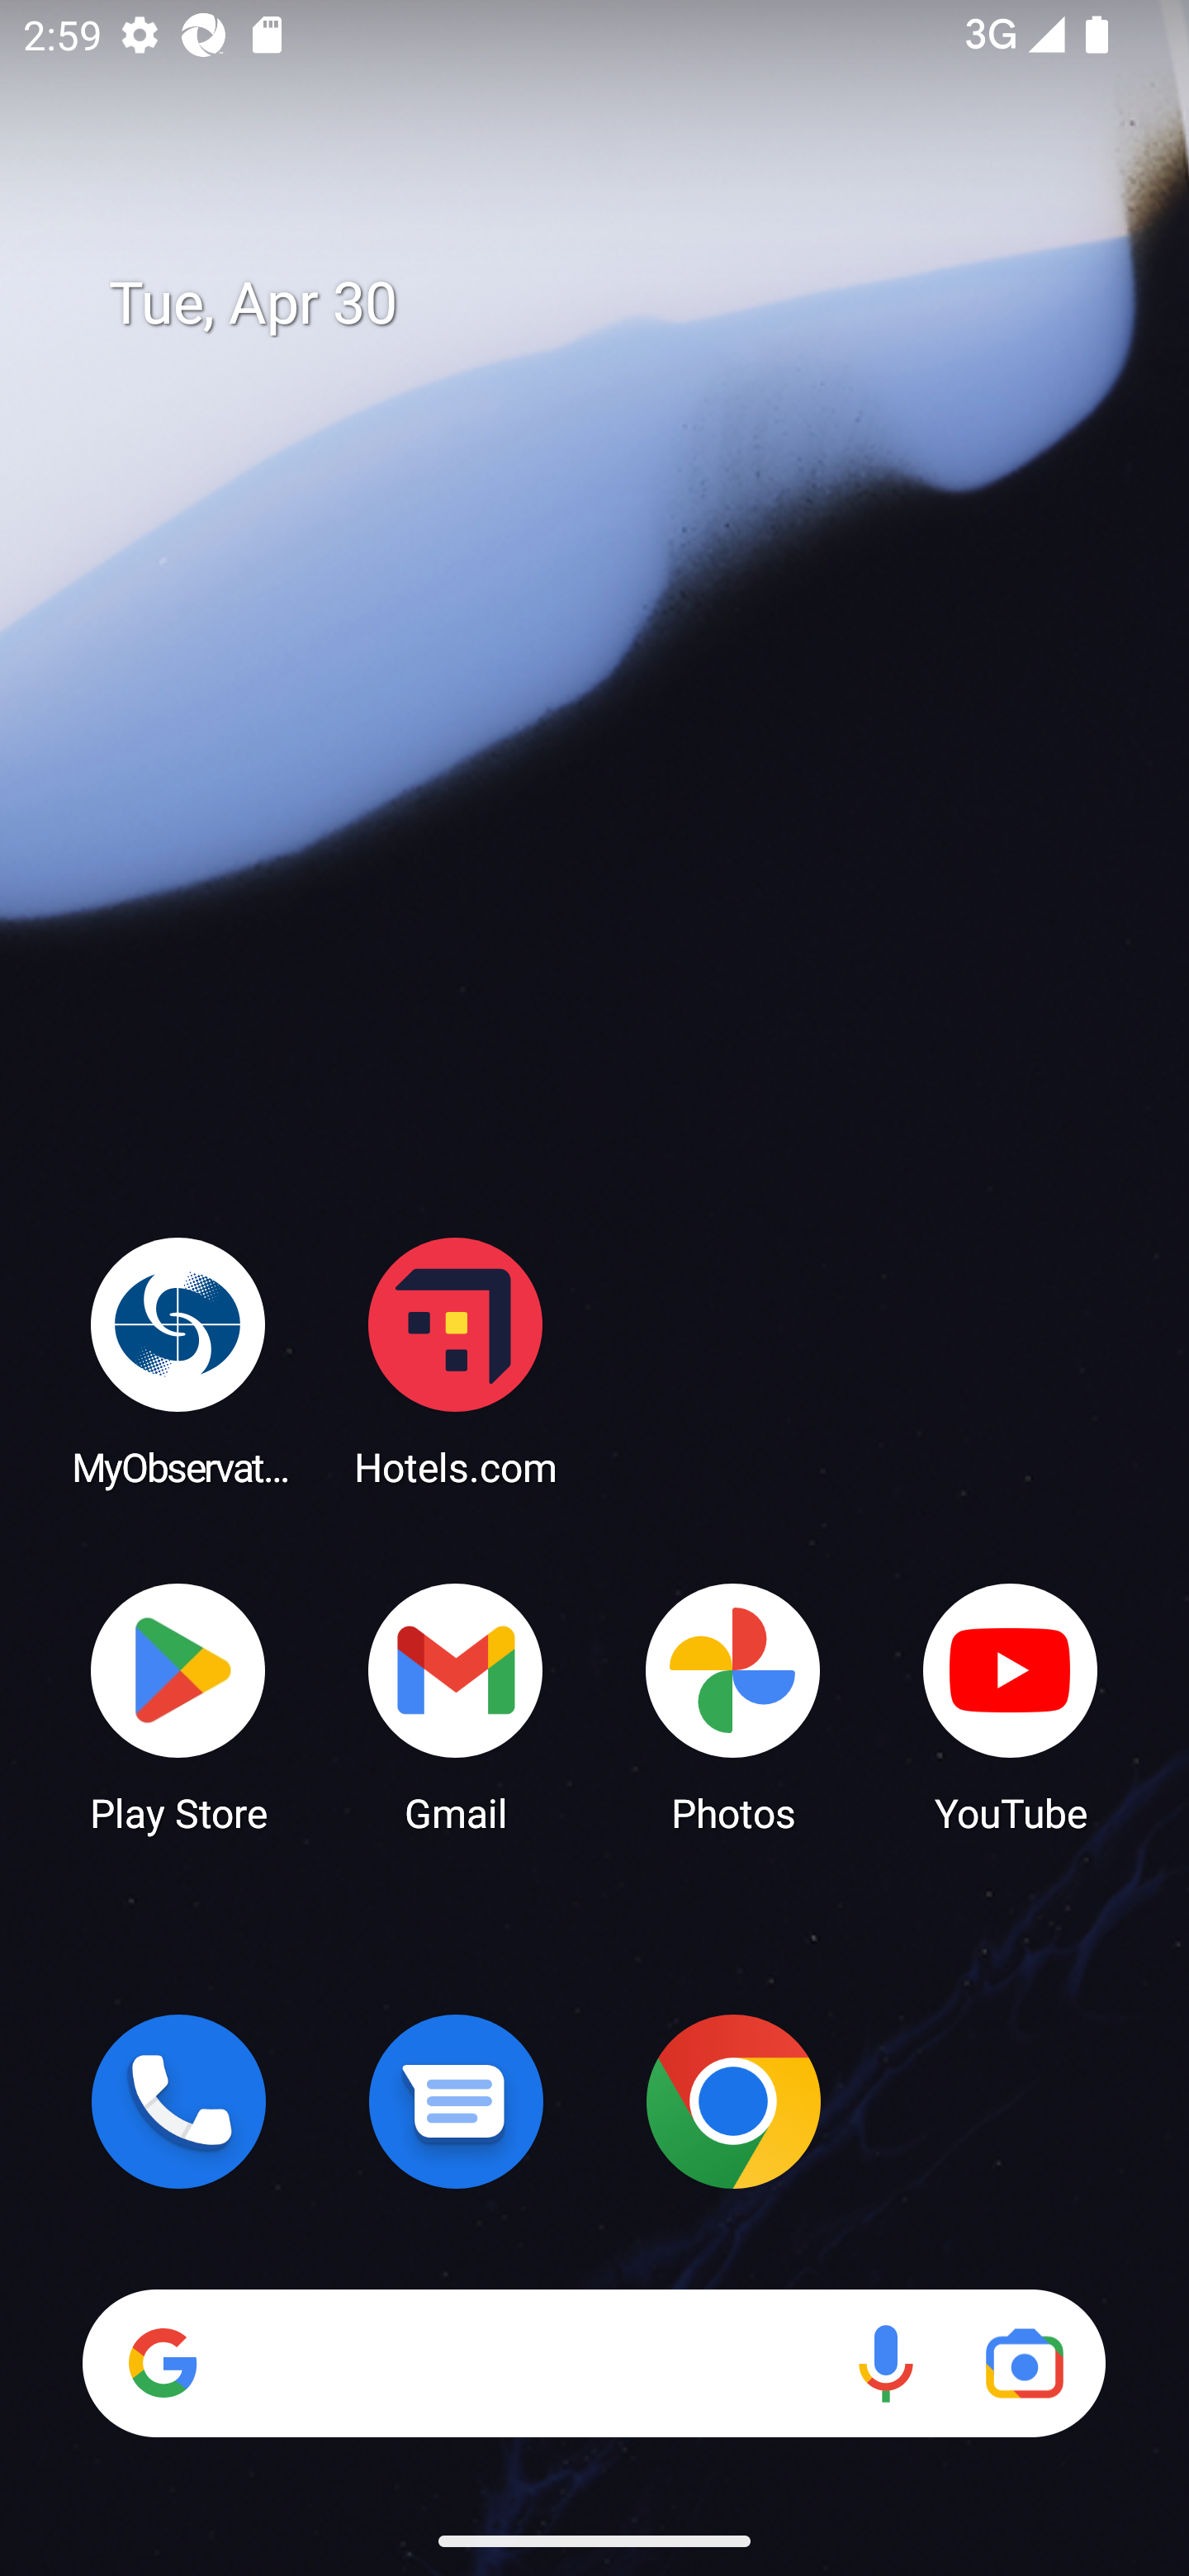  I want to click on MyObservatory, so click(178, 1361).